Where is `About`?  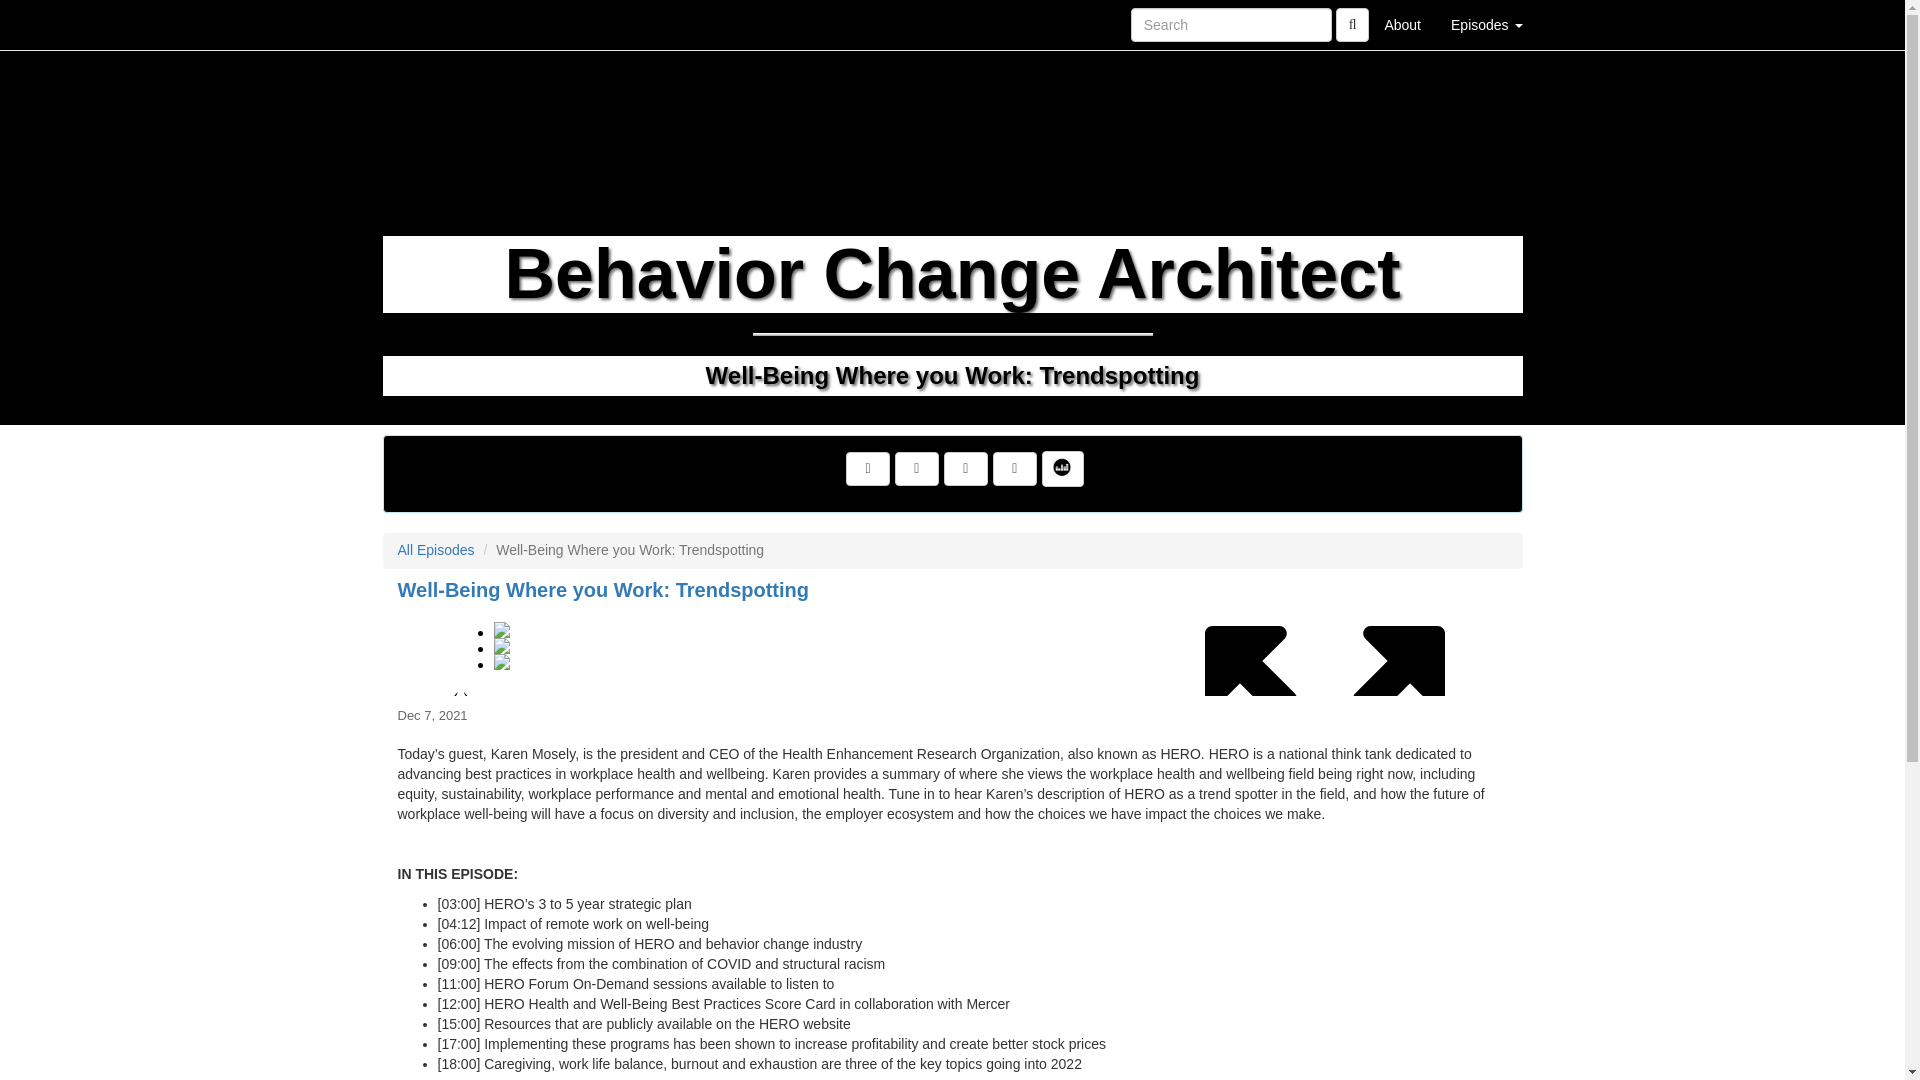
About is located at coordinates (1402, 24).